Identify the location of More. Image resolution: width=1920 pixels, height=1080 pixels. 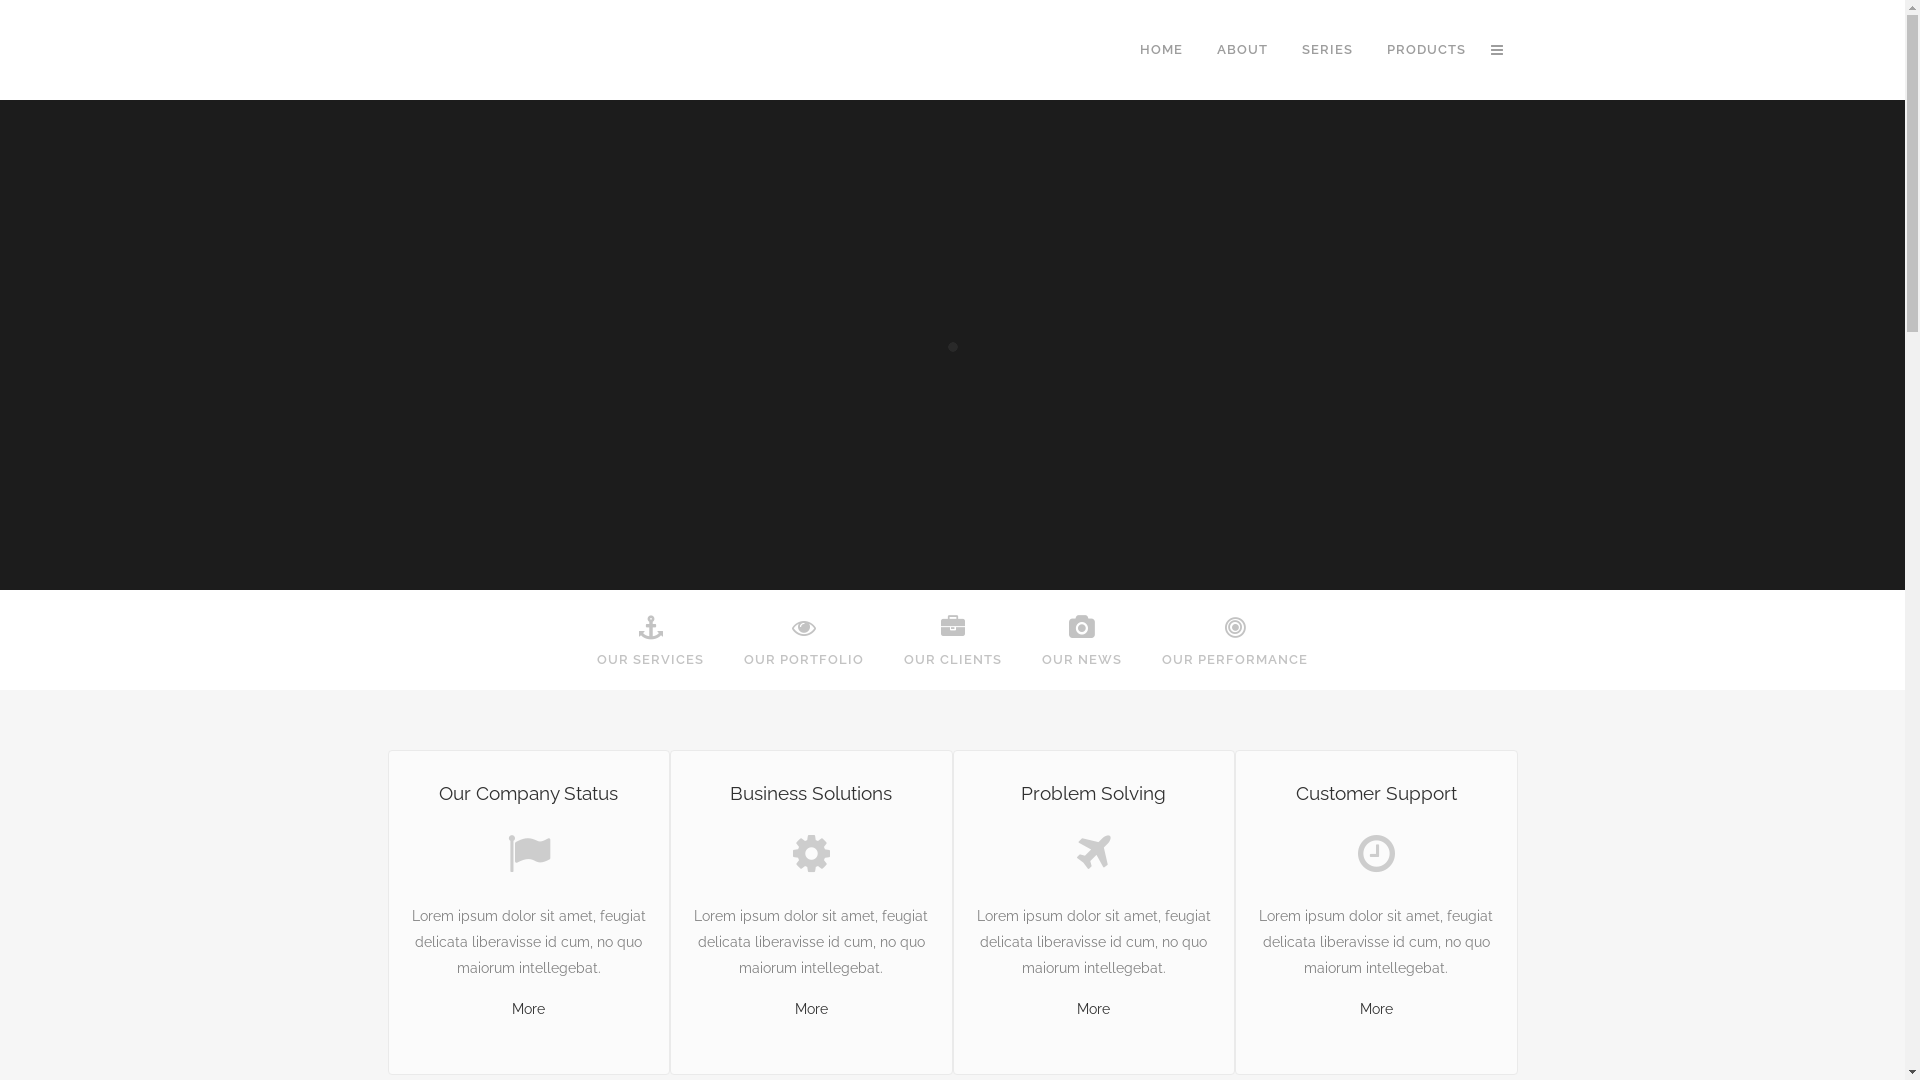
(1094, 1009).